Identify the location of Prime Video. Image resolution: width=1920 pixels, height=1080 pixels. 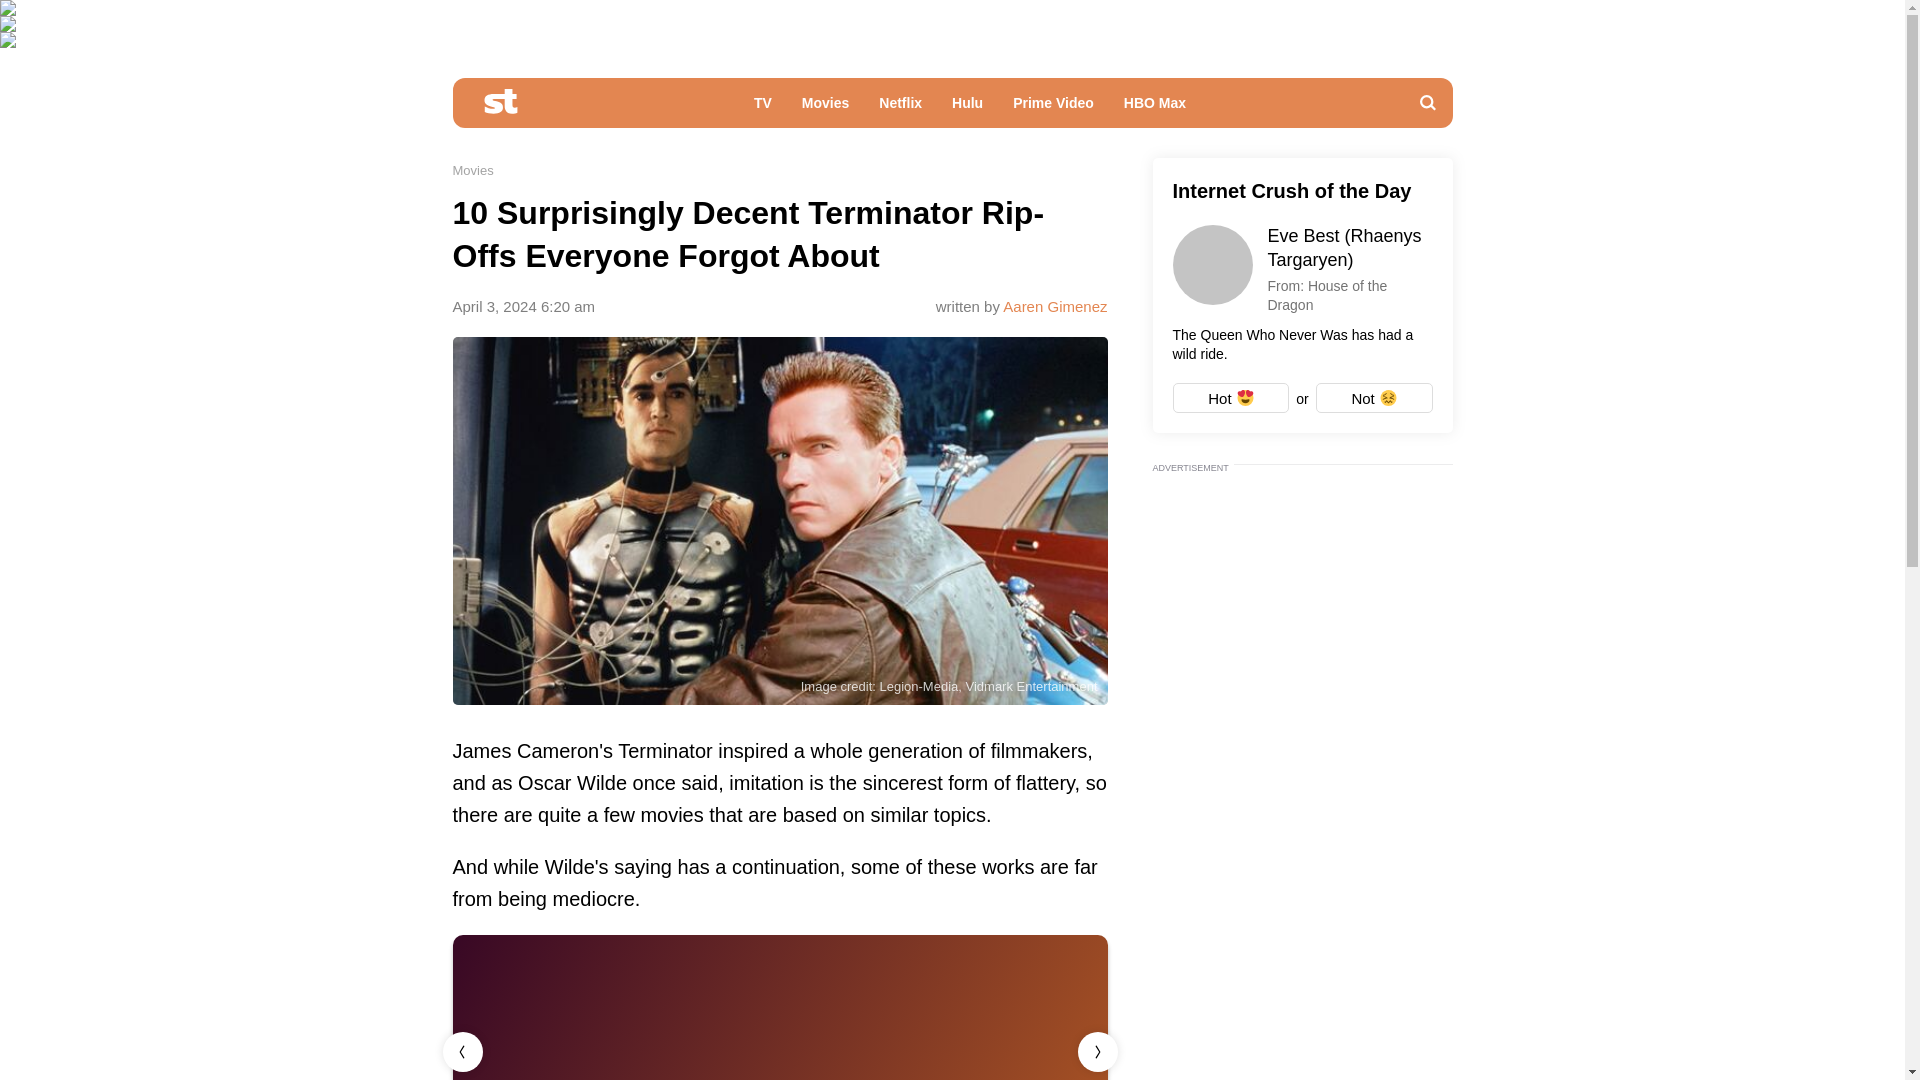
(1054, 108).